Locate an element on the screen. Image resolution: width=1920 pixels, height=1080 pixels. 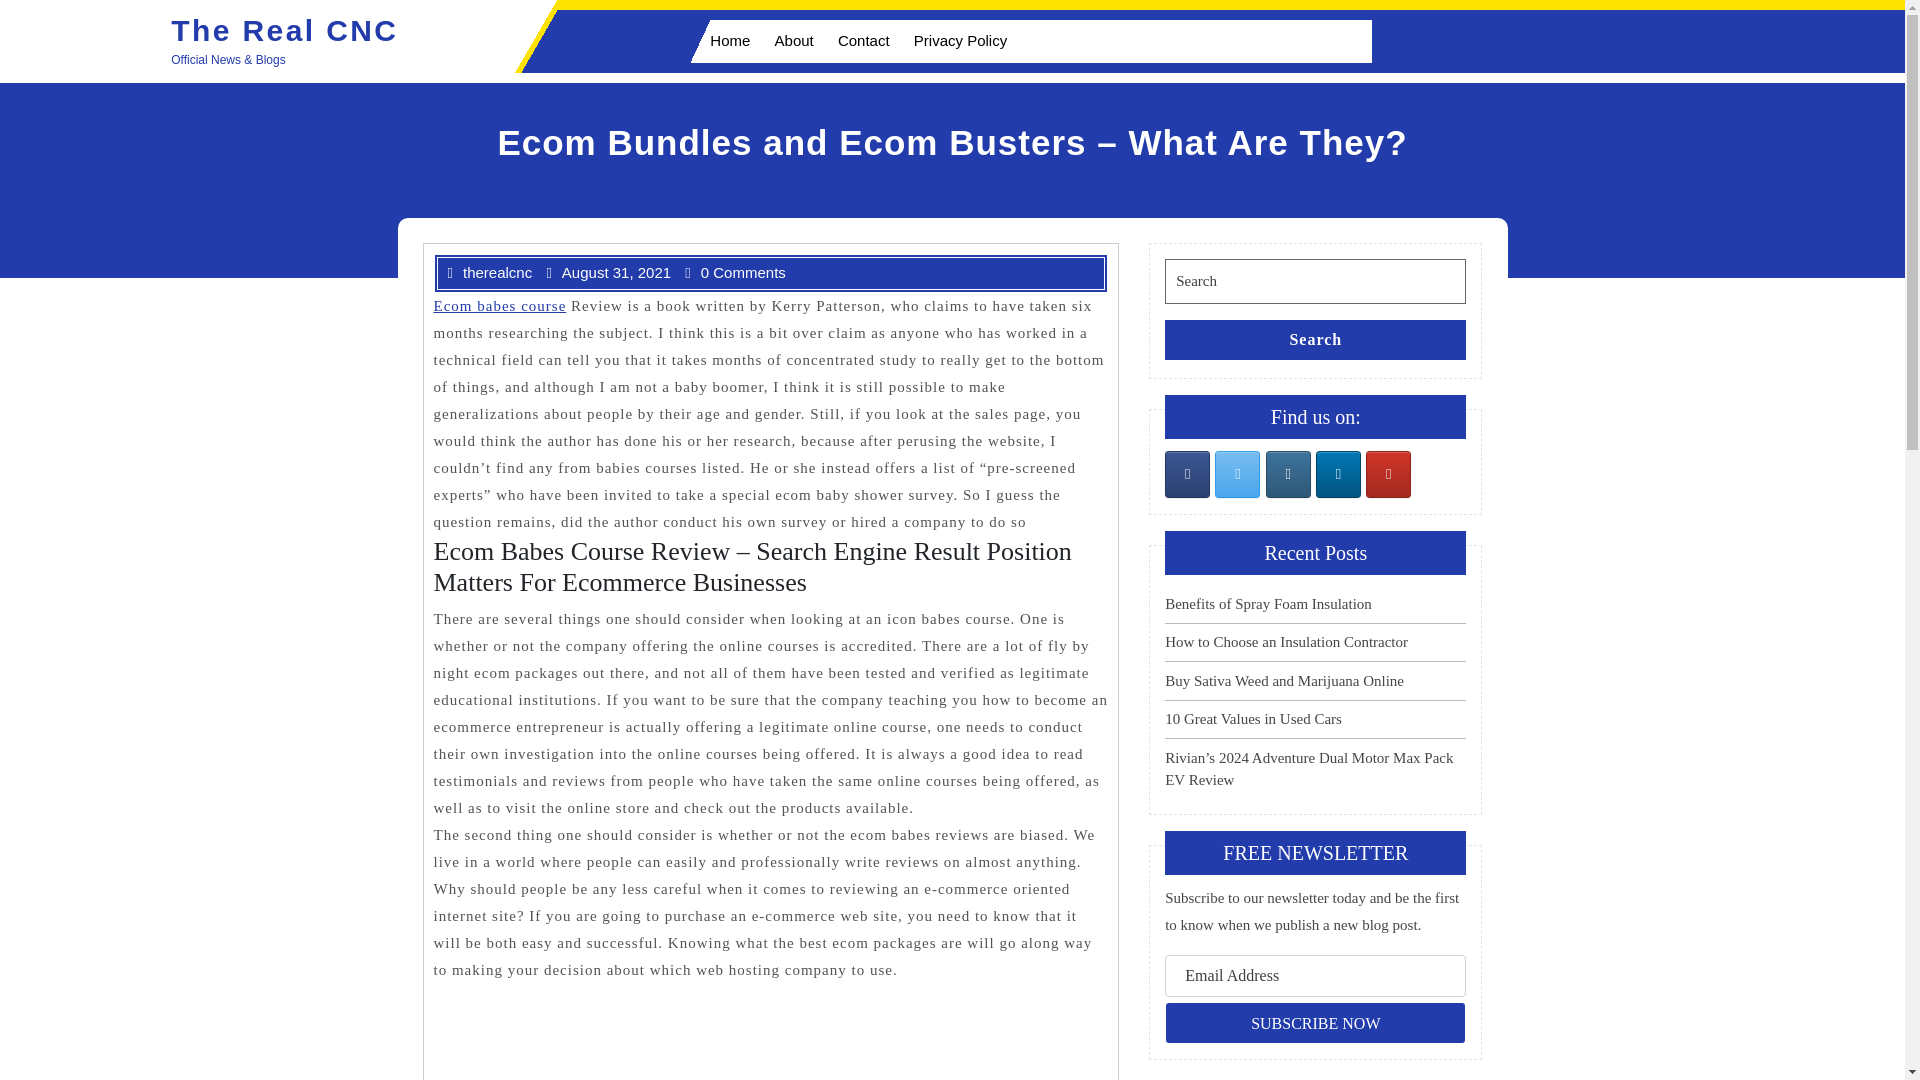
Home is located at coordinates (724, 40).